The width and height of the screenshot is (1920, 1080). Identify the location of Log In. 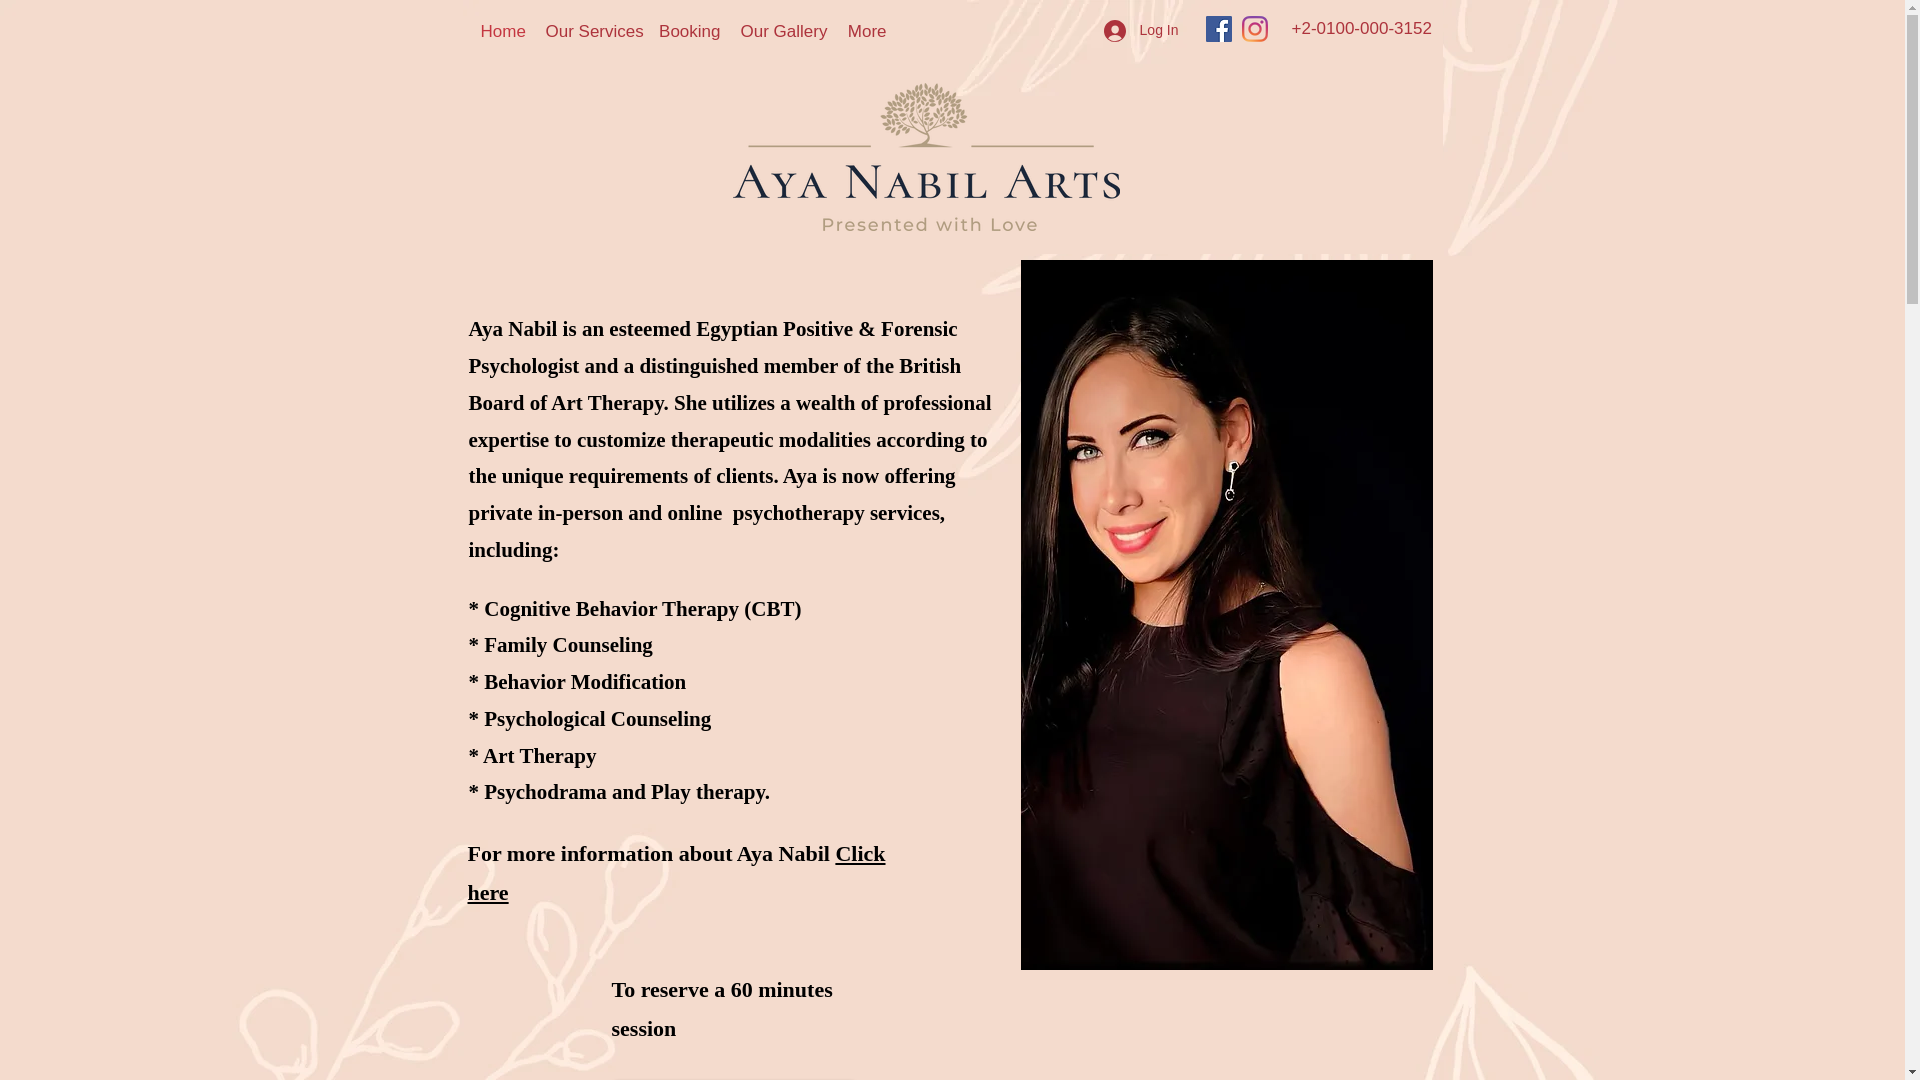
(1141, 30).